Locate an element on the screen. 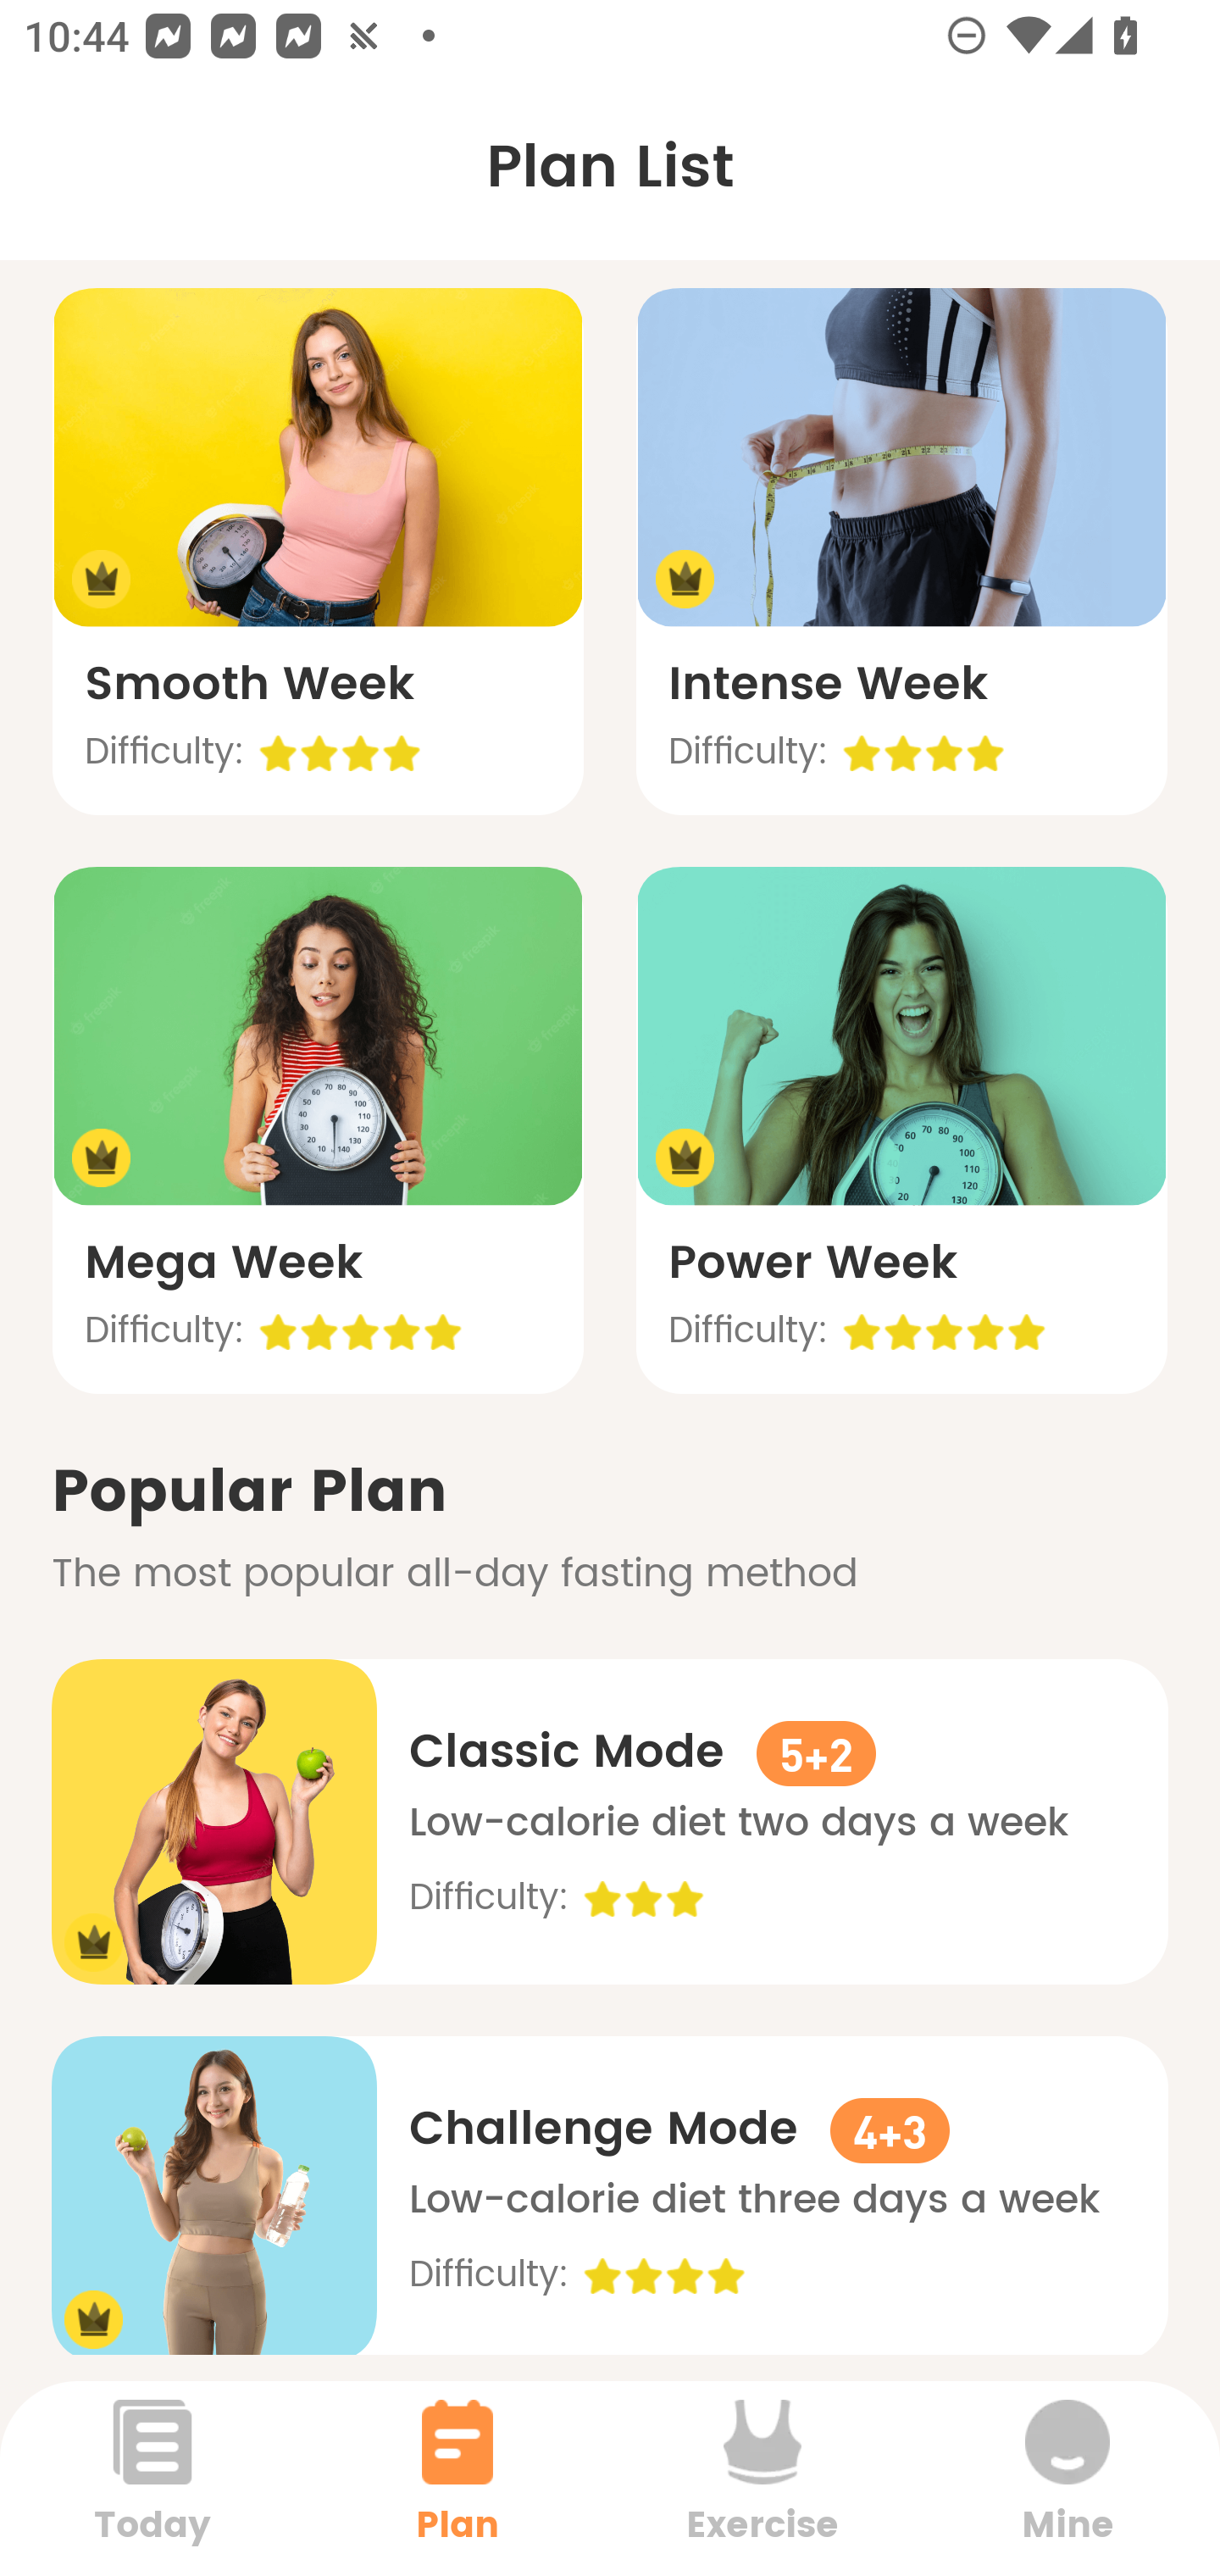 This screenshot has height=2576, width=1220. Mega Week Difficulty: 5.0 is located at coordinates (317, 1130).